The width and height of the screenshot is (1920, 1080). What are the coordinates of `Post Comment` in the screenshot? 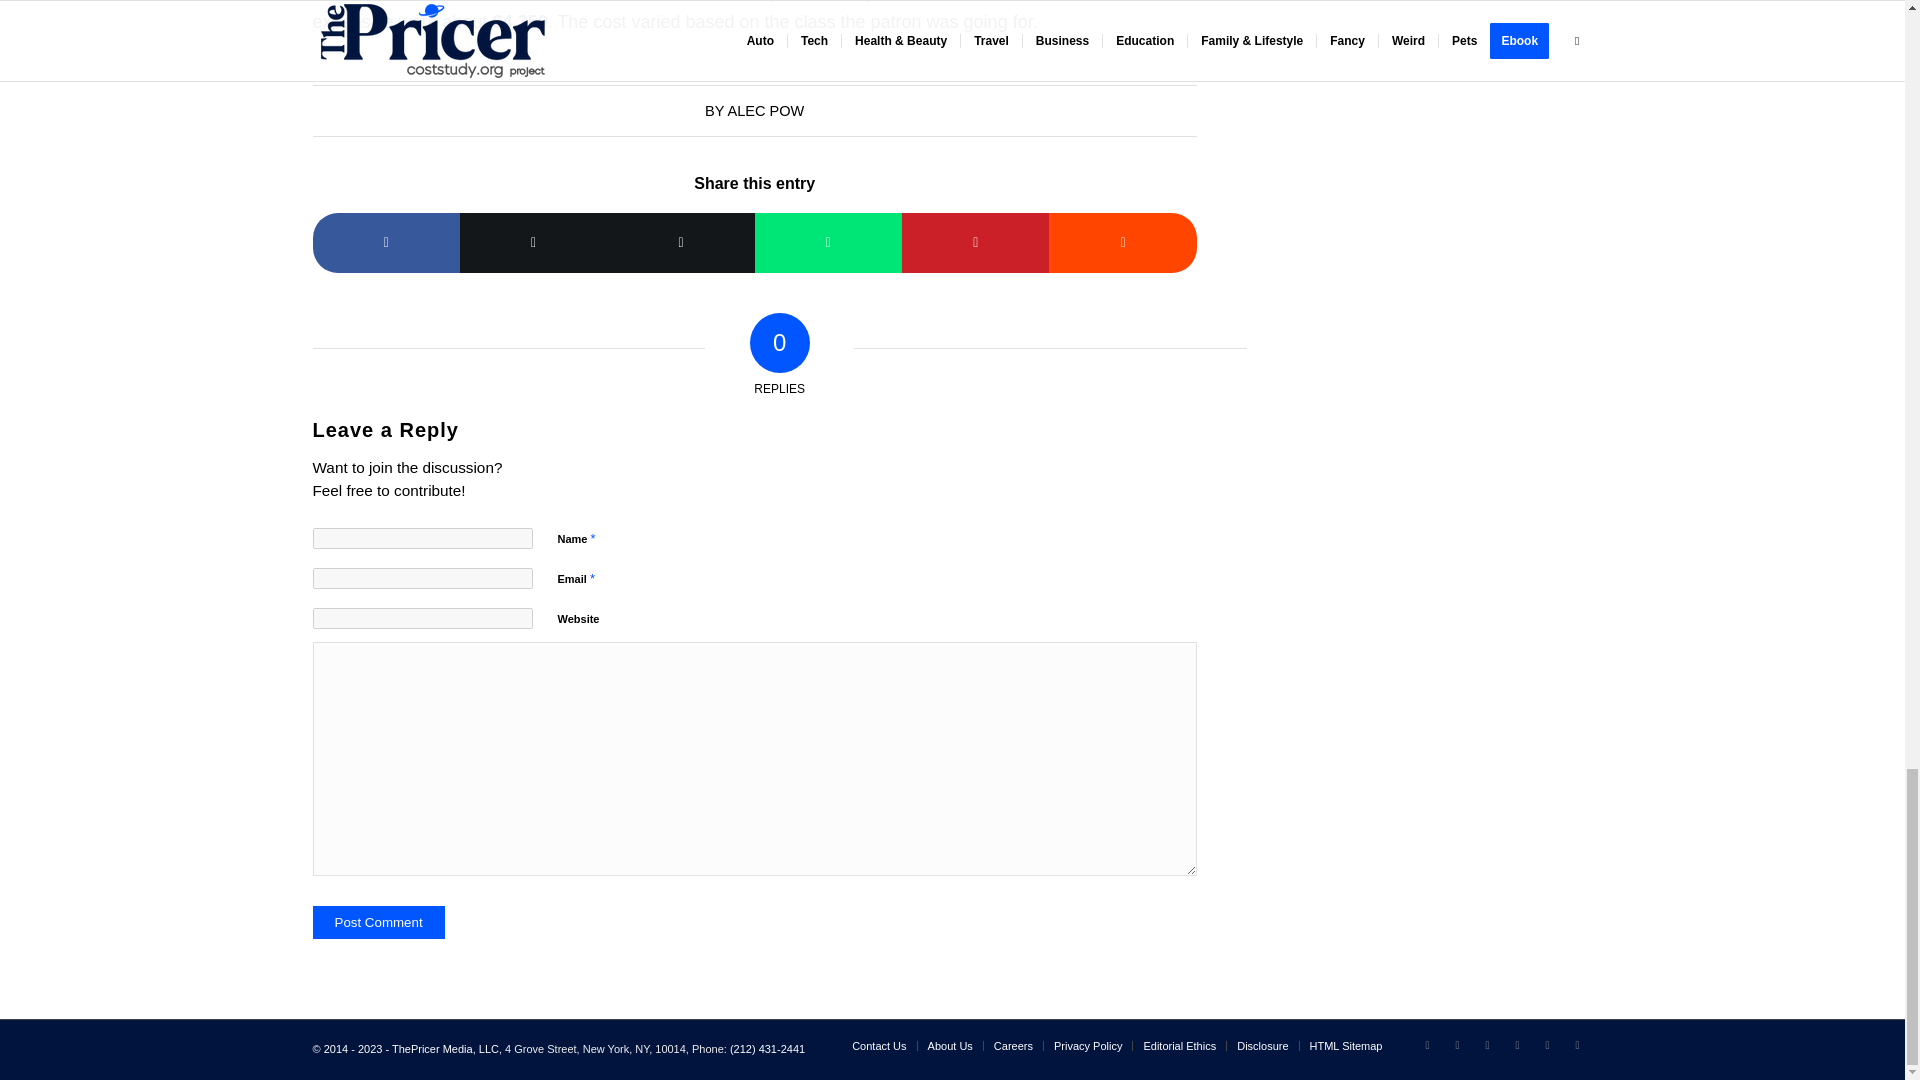 It's located at (377, 922).